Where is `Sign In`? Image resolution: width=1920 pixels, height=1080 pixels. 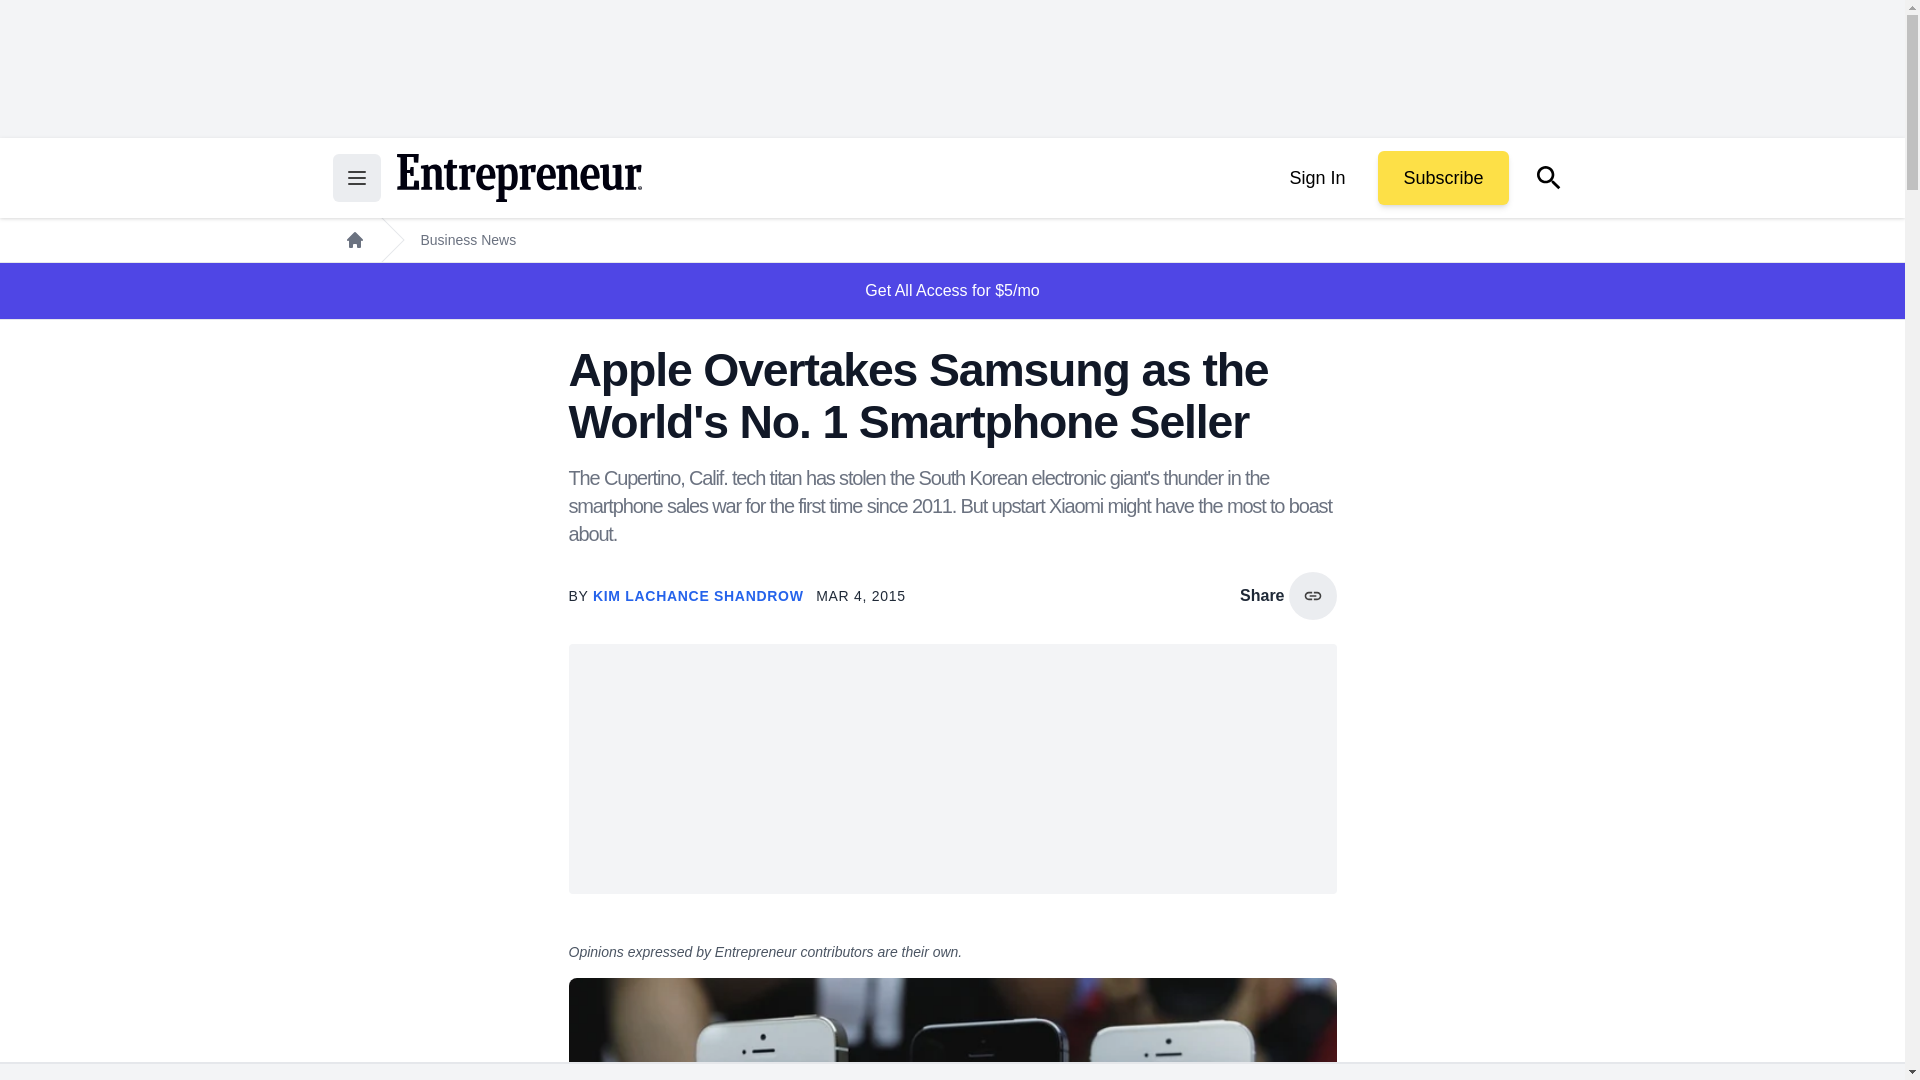
Sign In is located at coordinates (1316, 178).